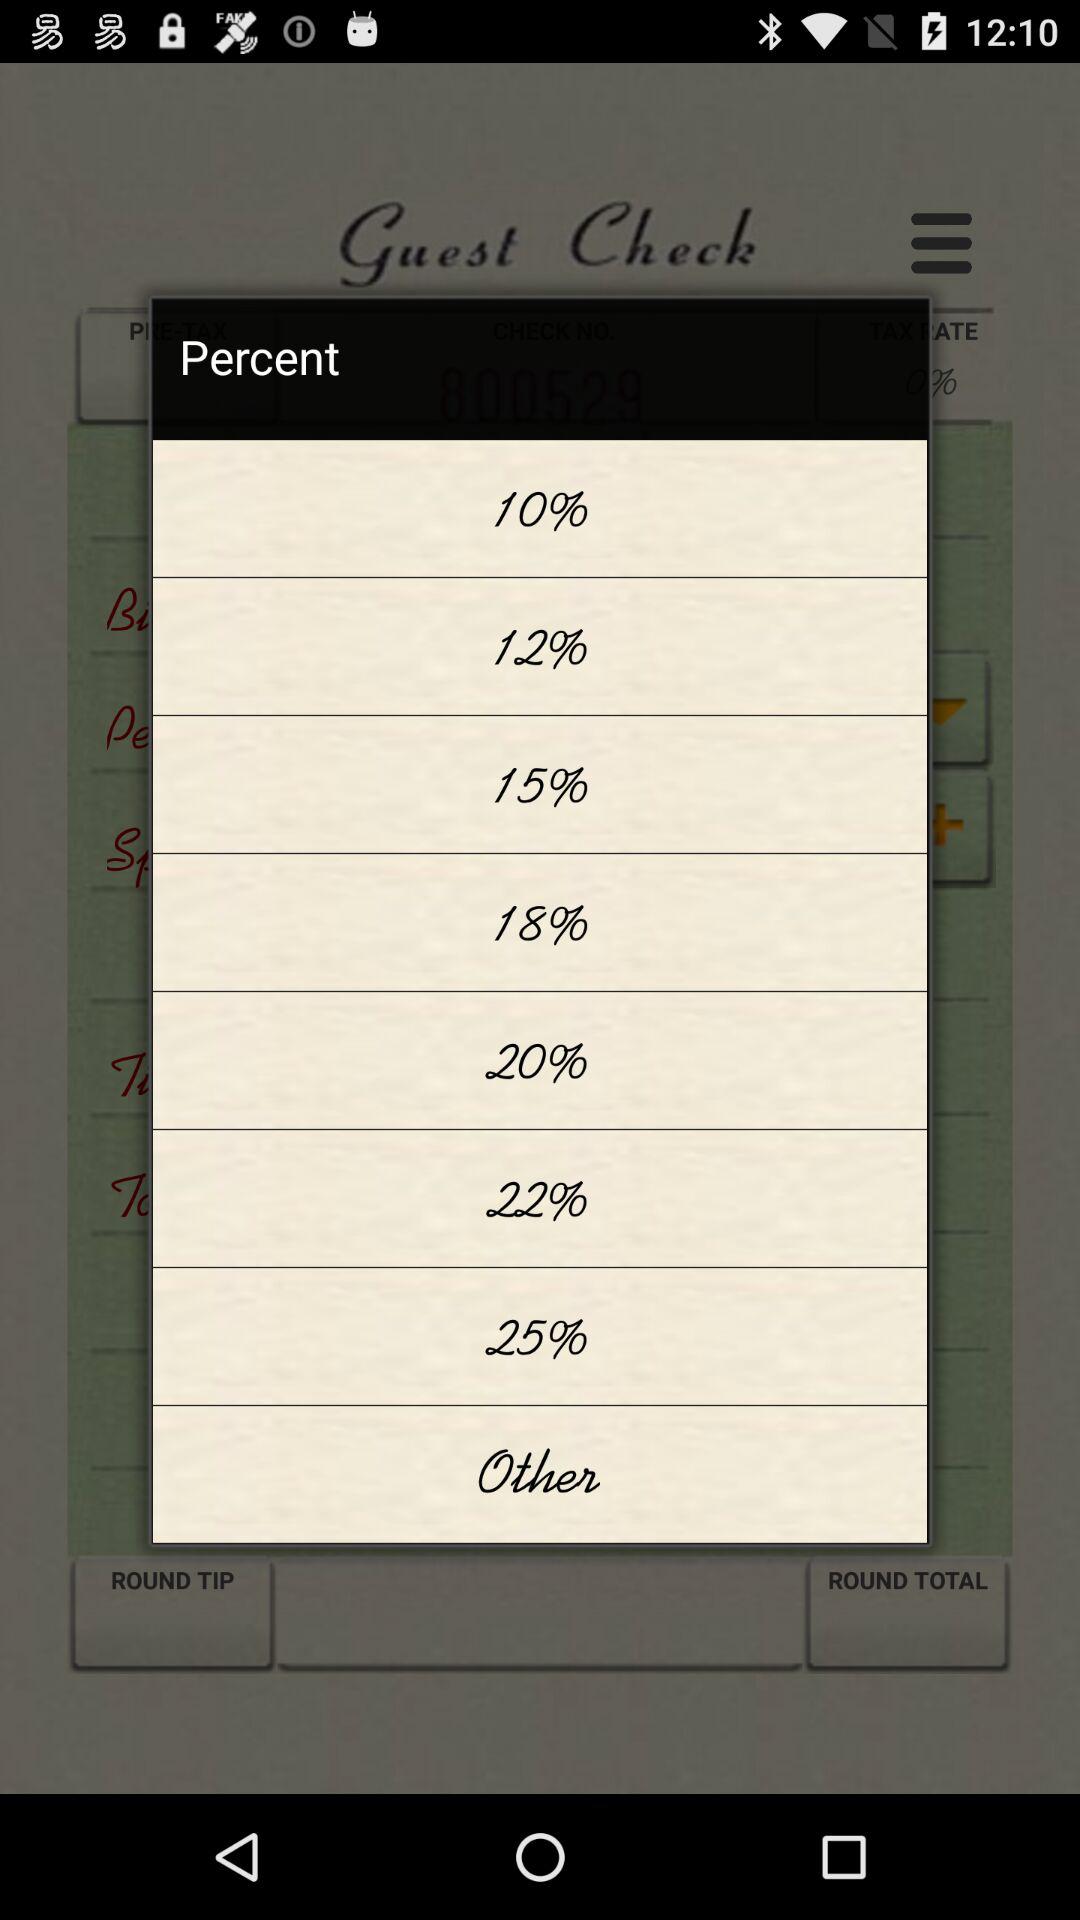  Describe the element at coordinates (540, 646) in the screenshot. I see `click the item below 10% icon` at that location.